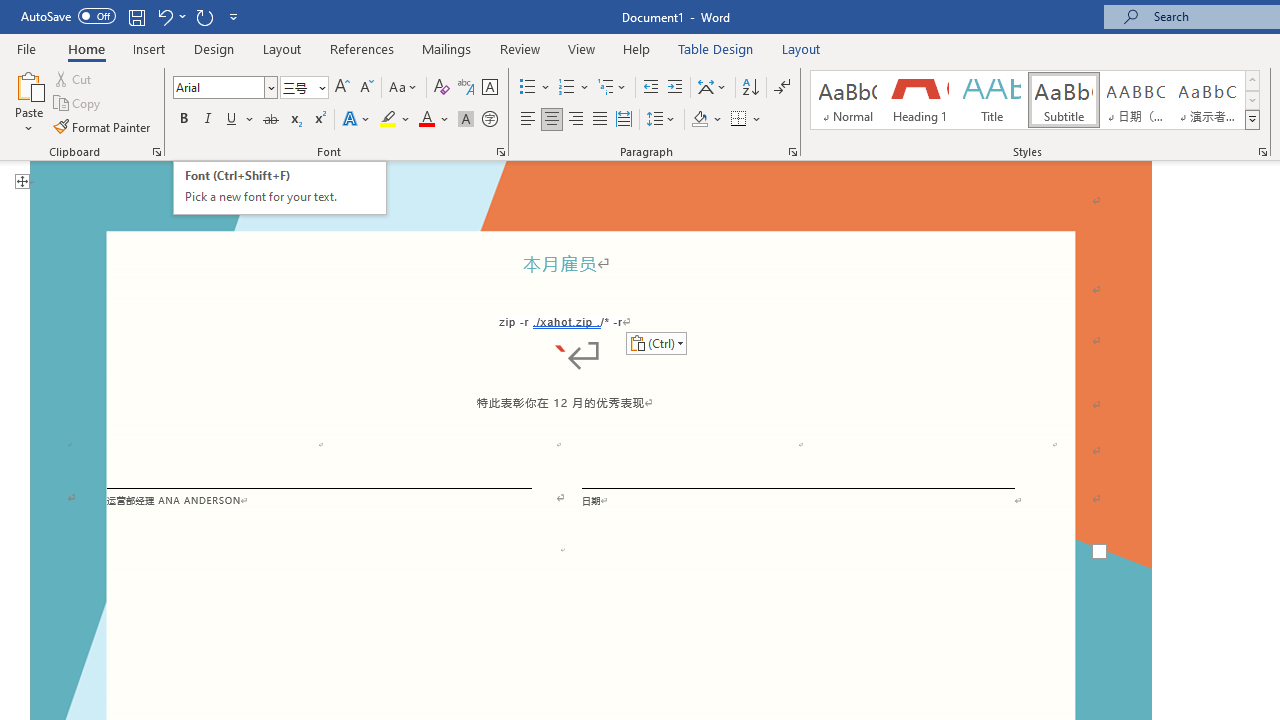  I want to click on Action: Paste alternatives, so click(656, 342).